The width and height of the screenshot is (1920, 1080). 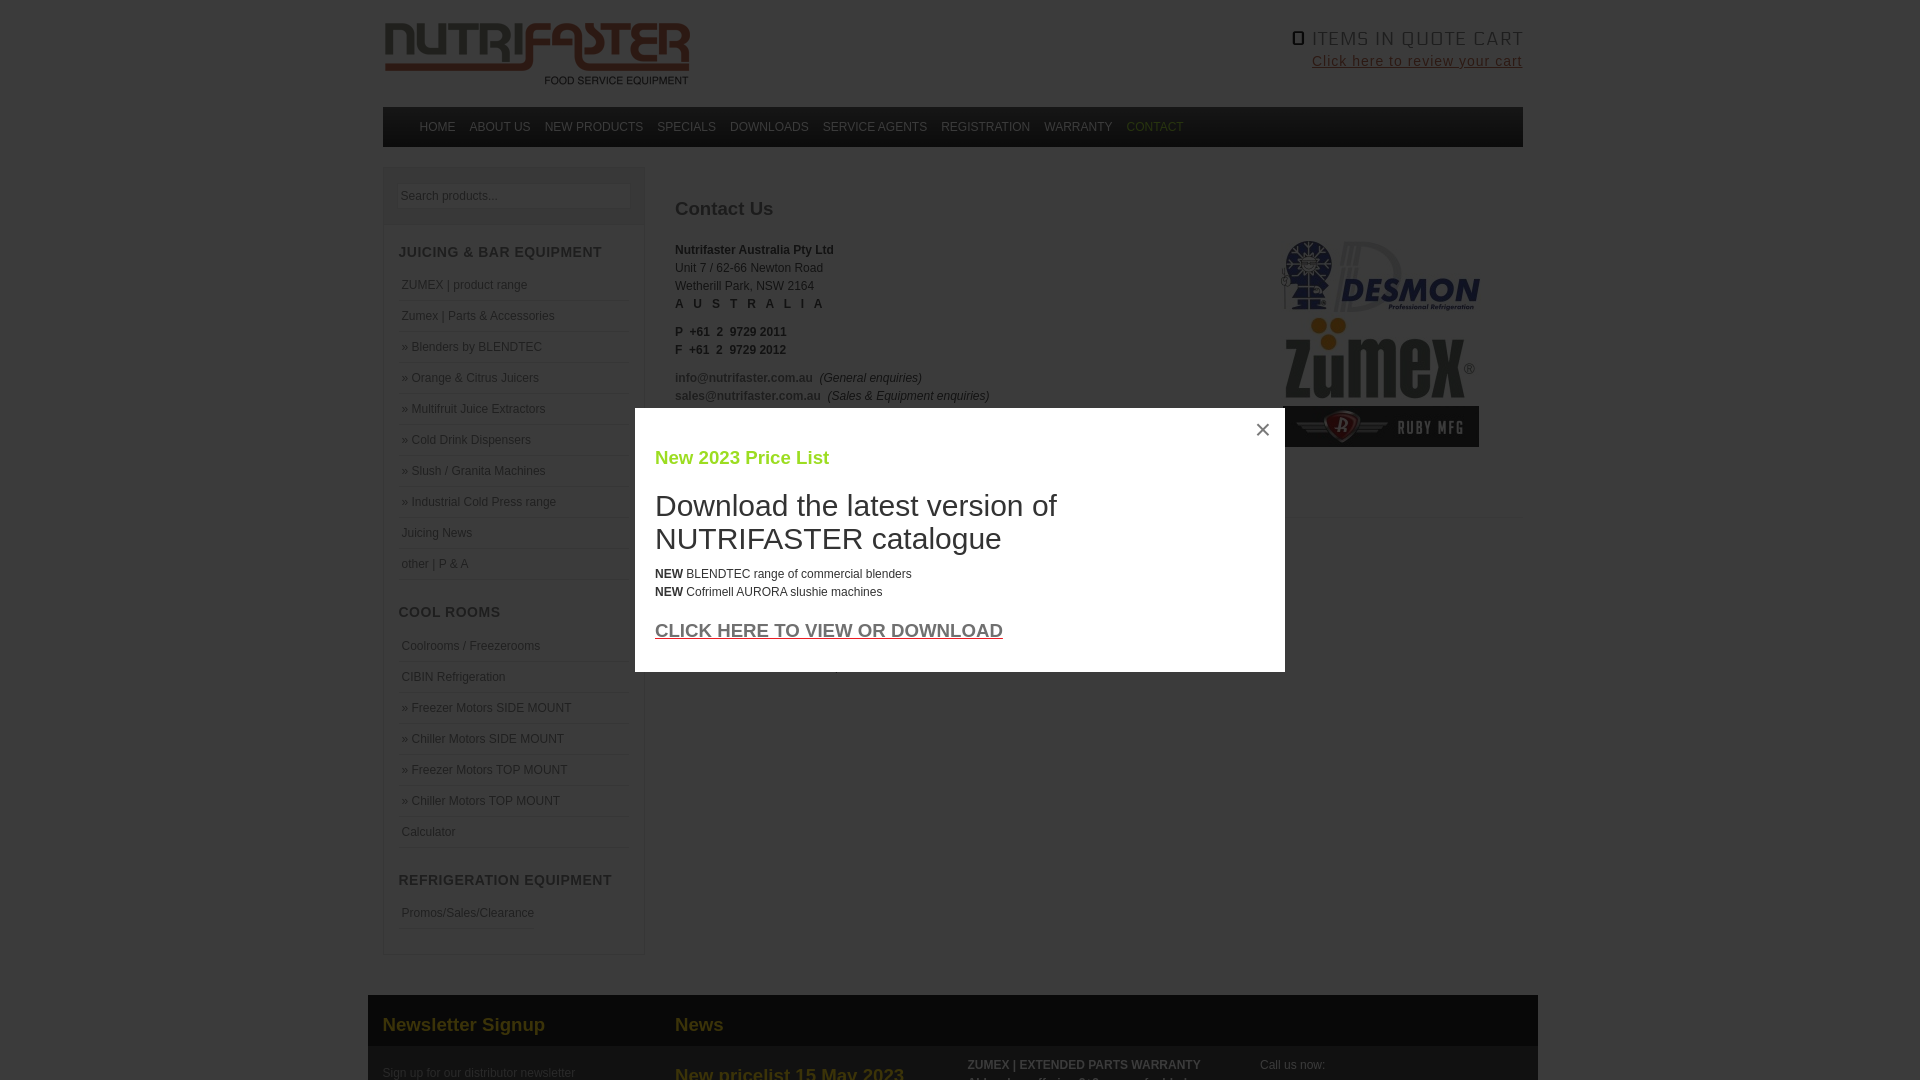 I want to click on SERVICE AGENTS, so click(x=875, y=127).